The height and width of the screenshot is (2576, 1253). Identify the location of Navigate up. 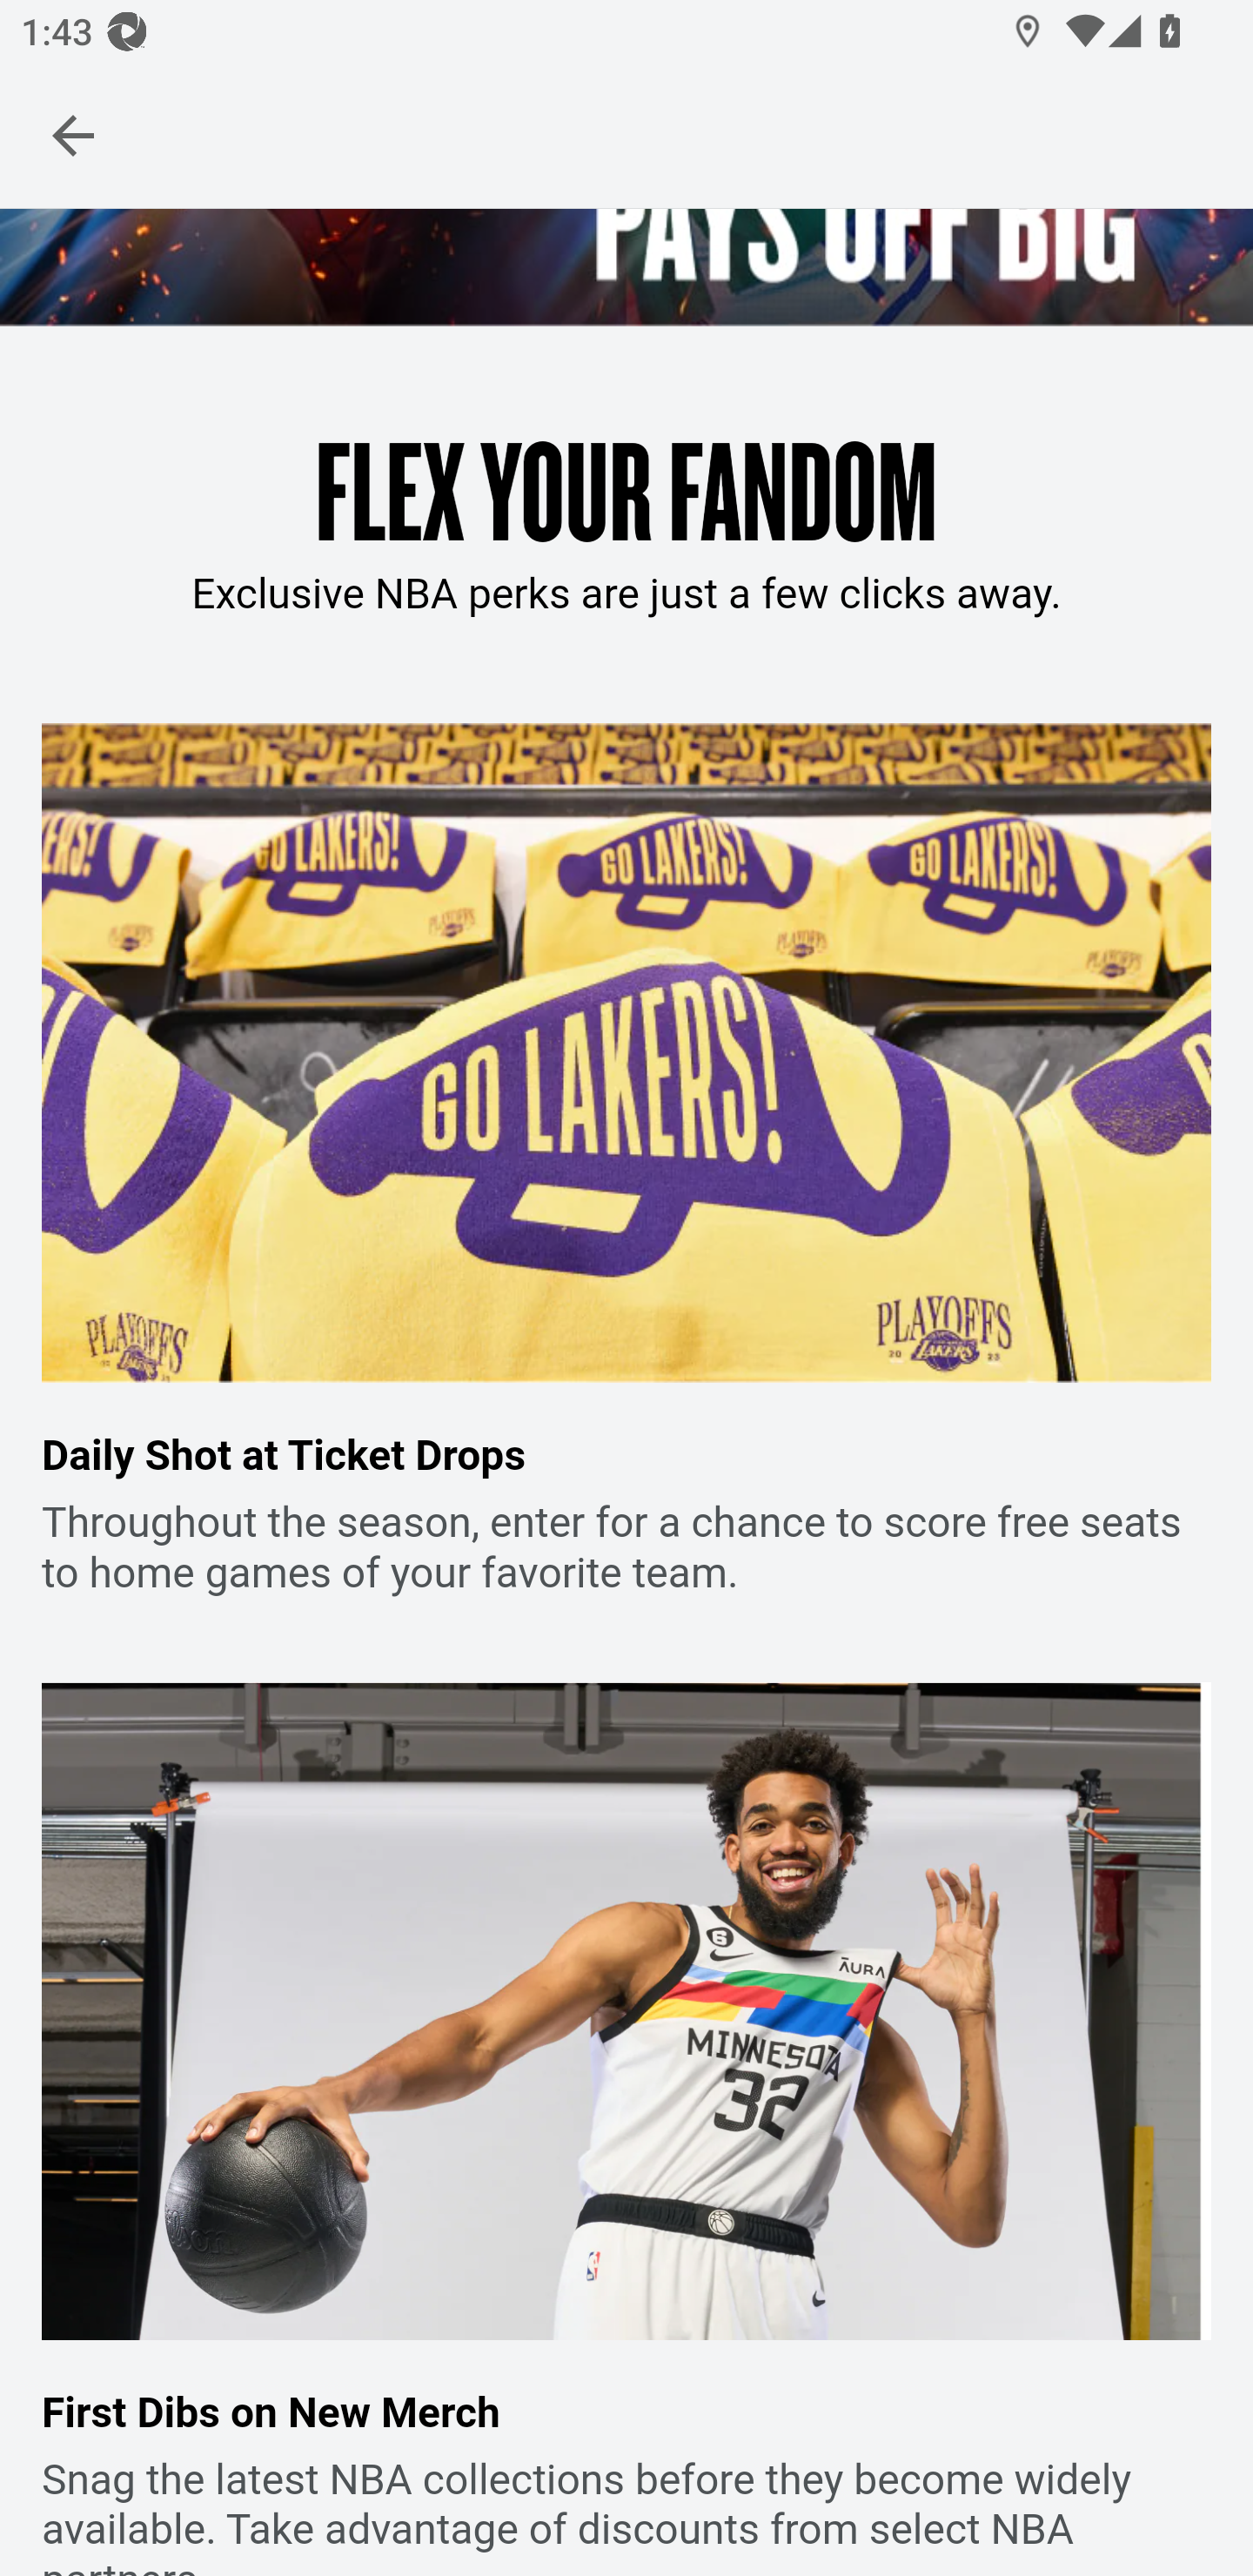
(73, 135).